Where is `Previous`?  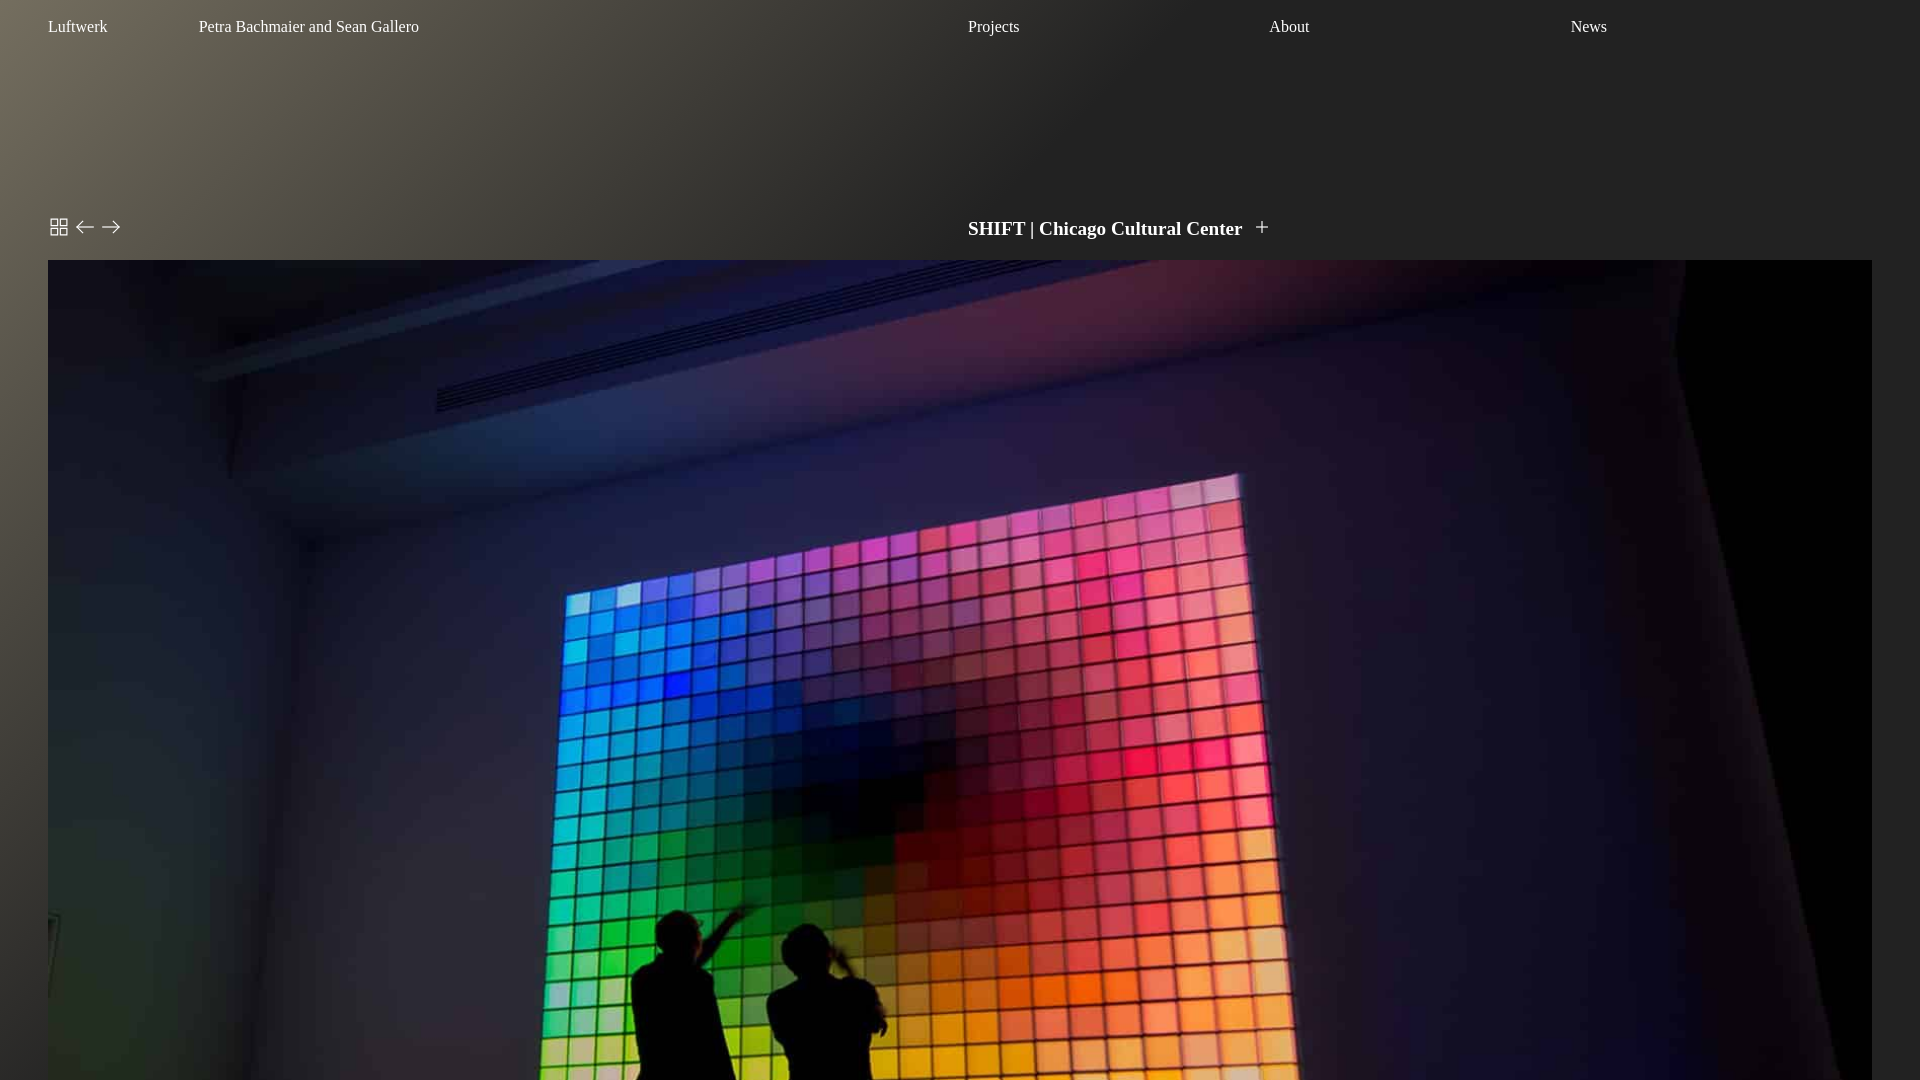 Previous is located at coordinates (85, 226).